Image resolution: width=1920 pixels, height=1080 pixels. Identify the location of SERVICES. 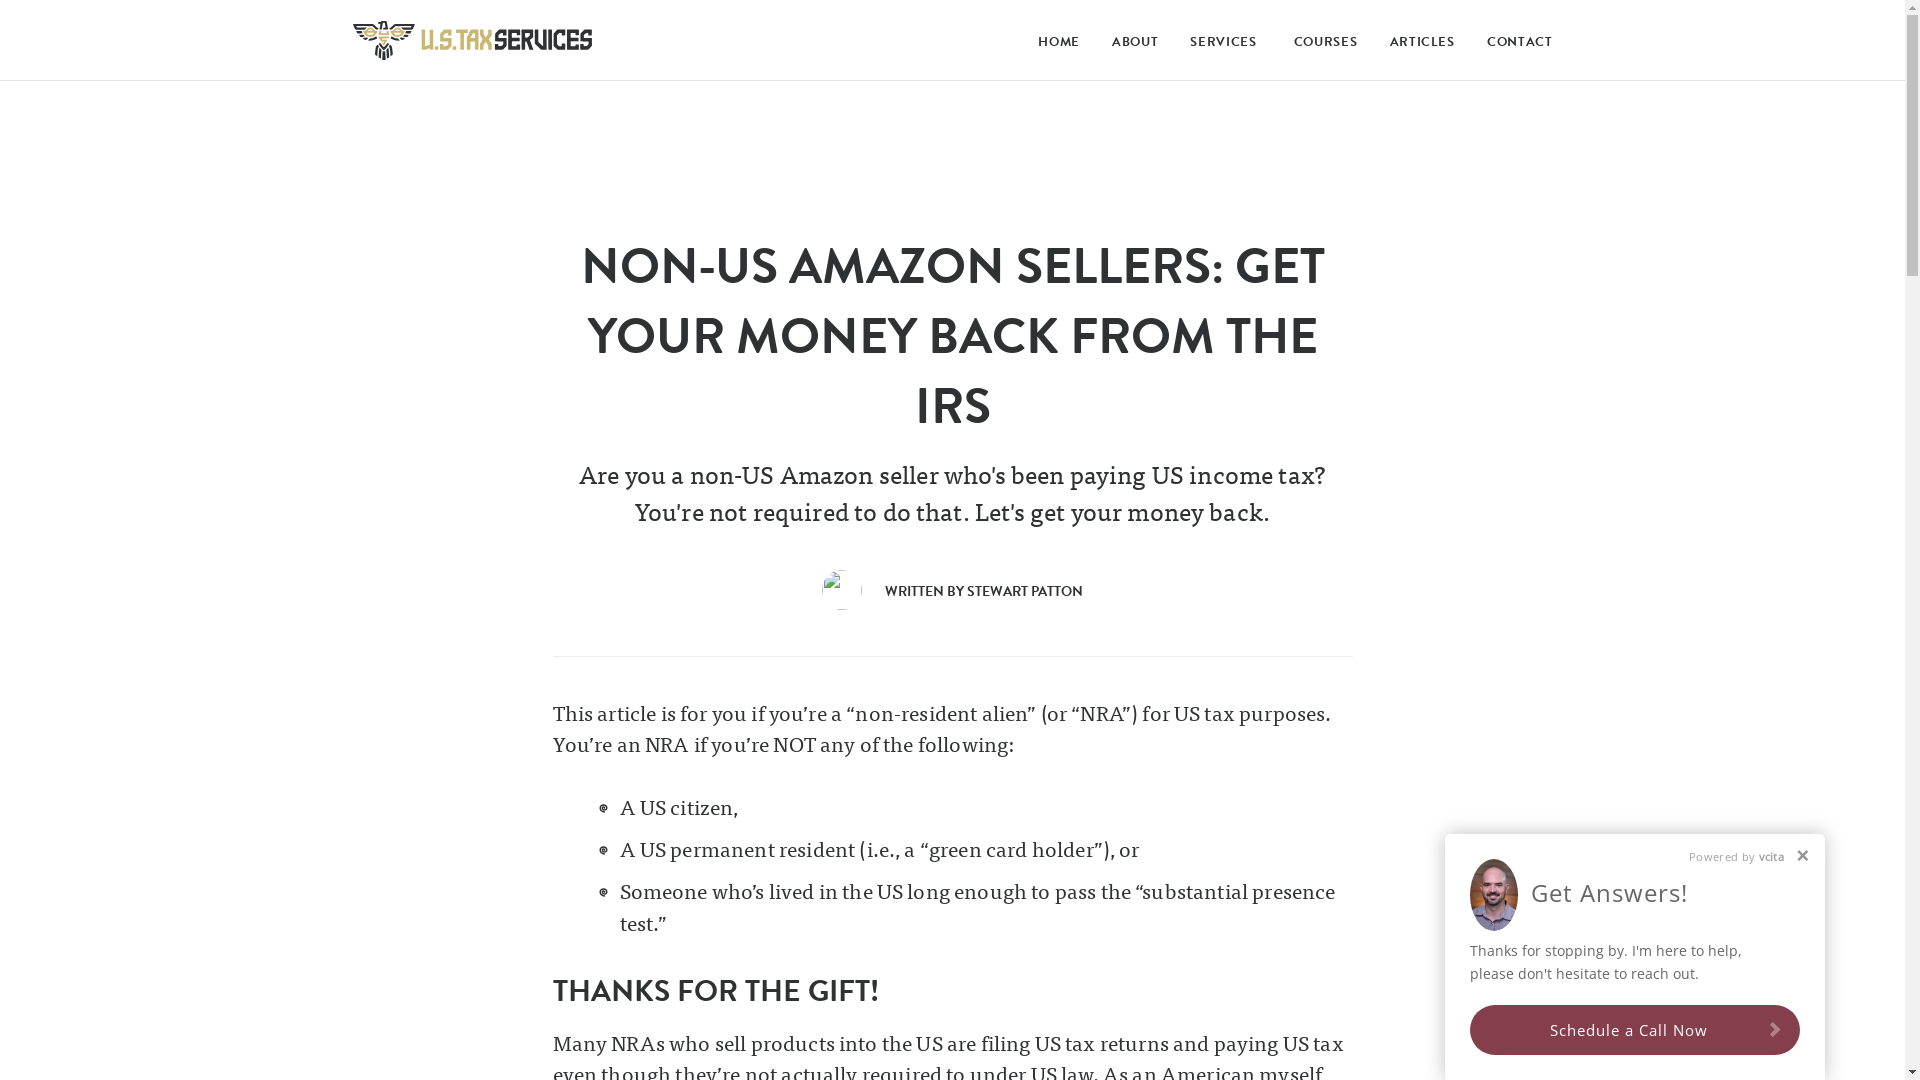
(1220, 42).